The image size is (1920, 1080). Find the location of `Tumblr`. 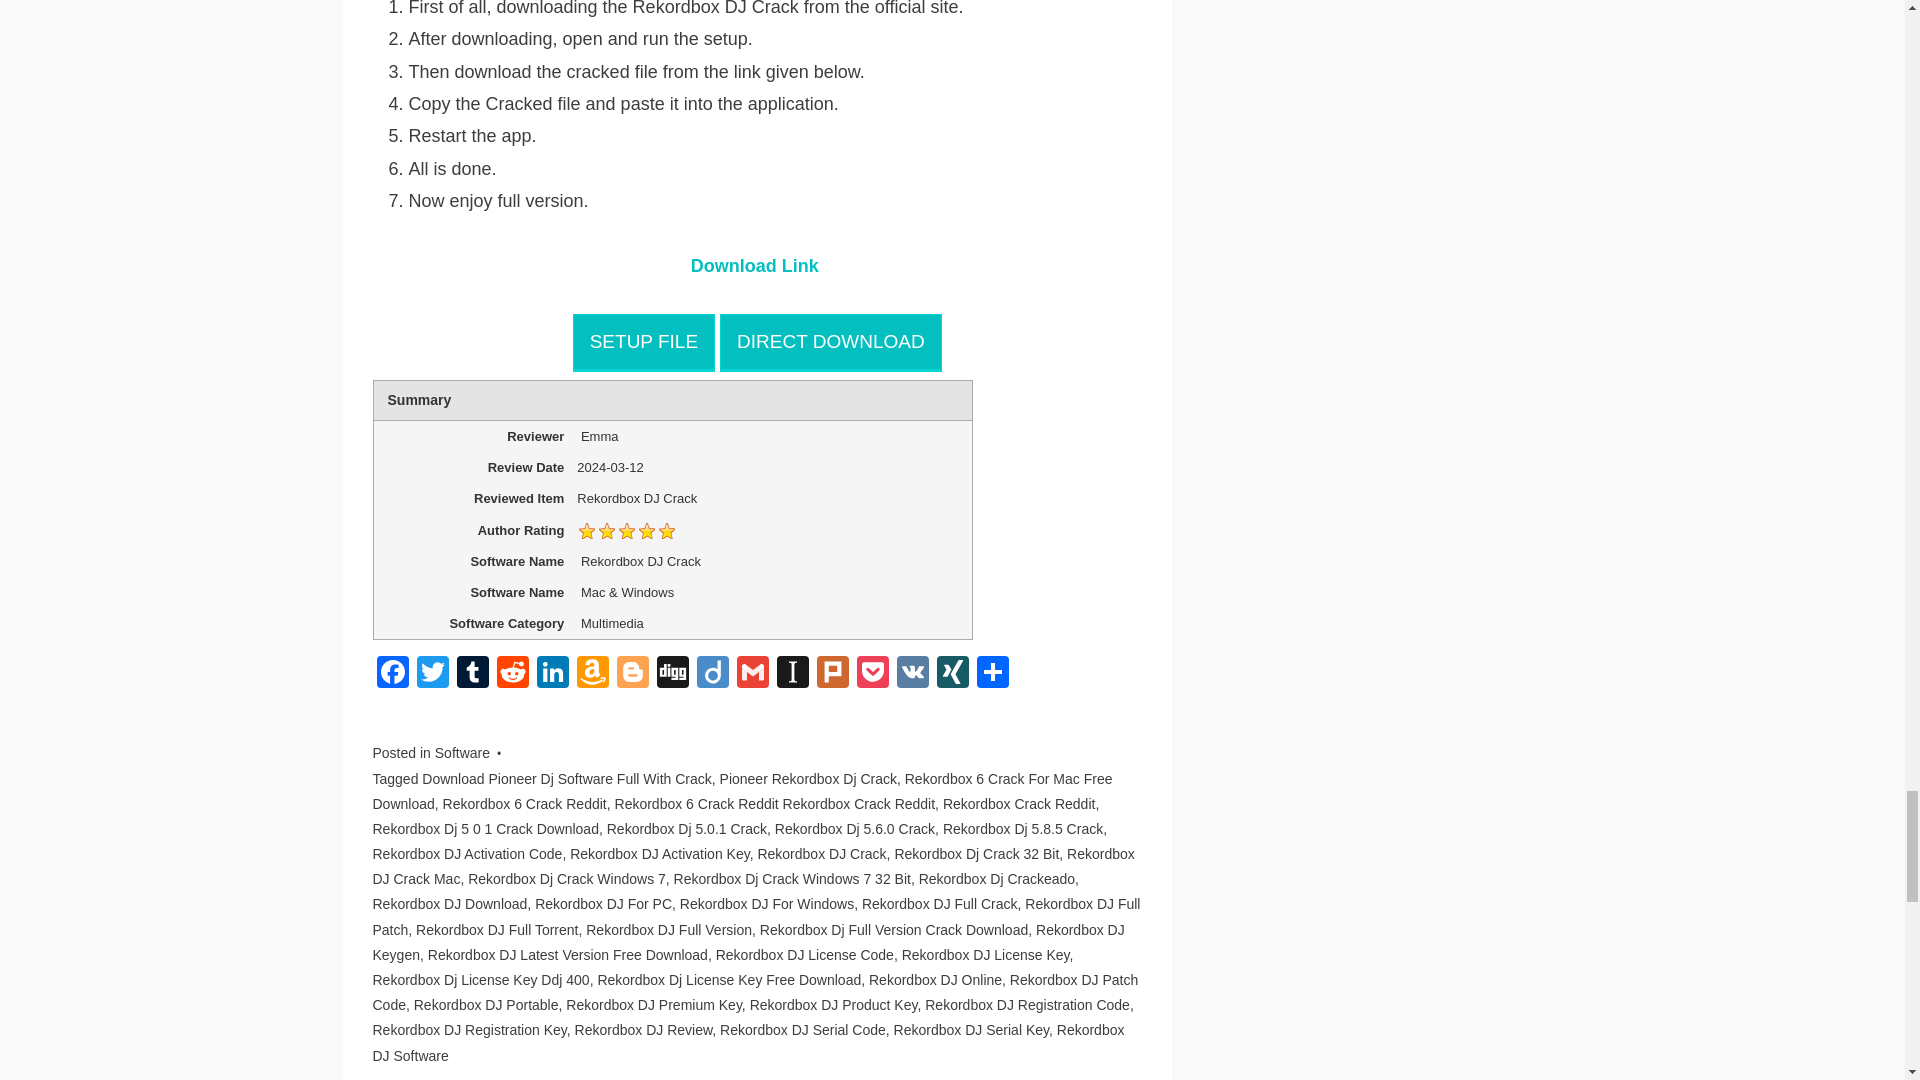

Tumblr is located at coordinates (471, 674).